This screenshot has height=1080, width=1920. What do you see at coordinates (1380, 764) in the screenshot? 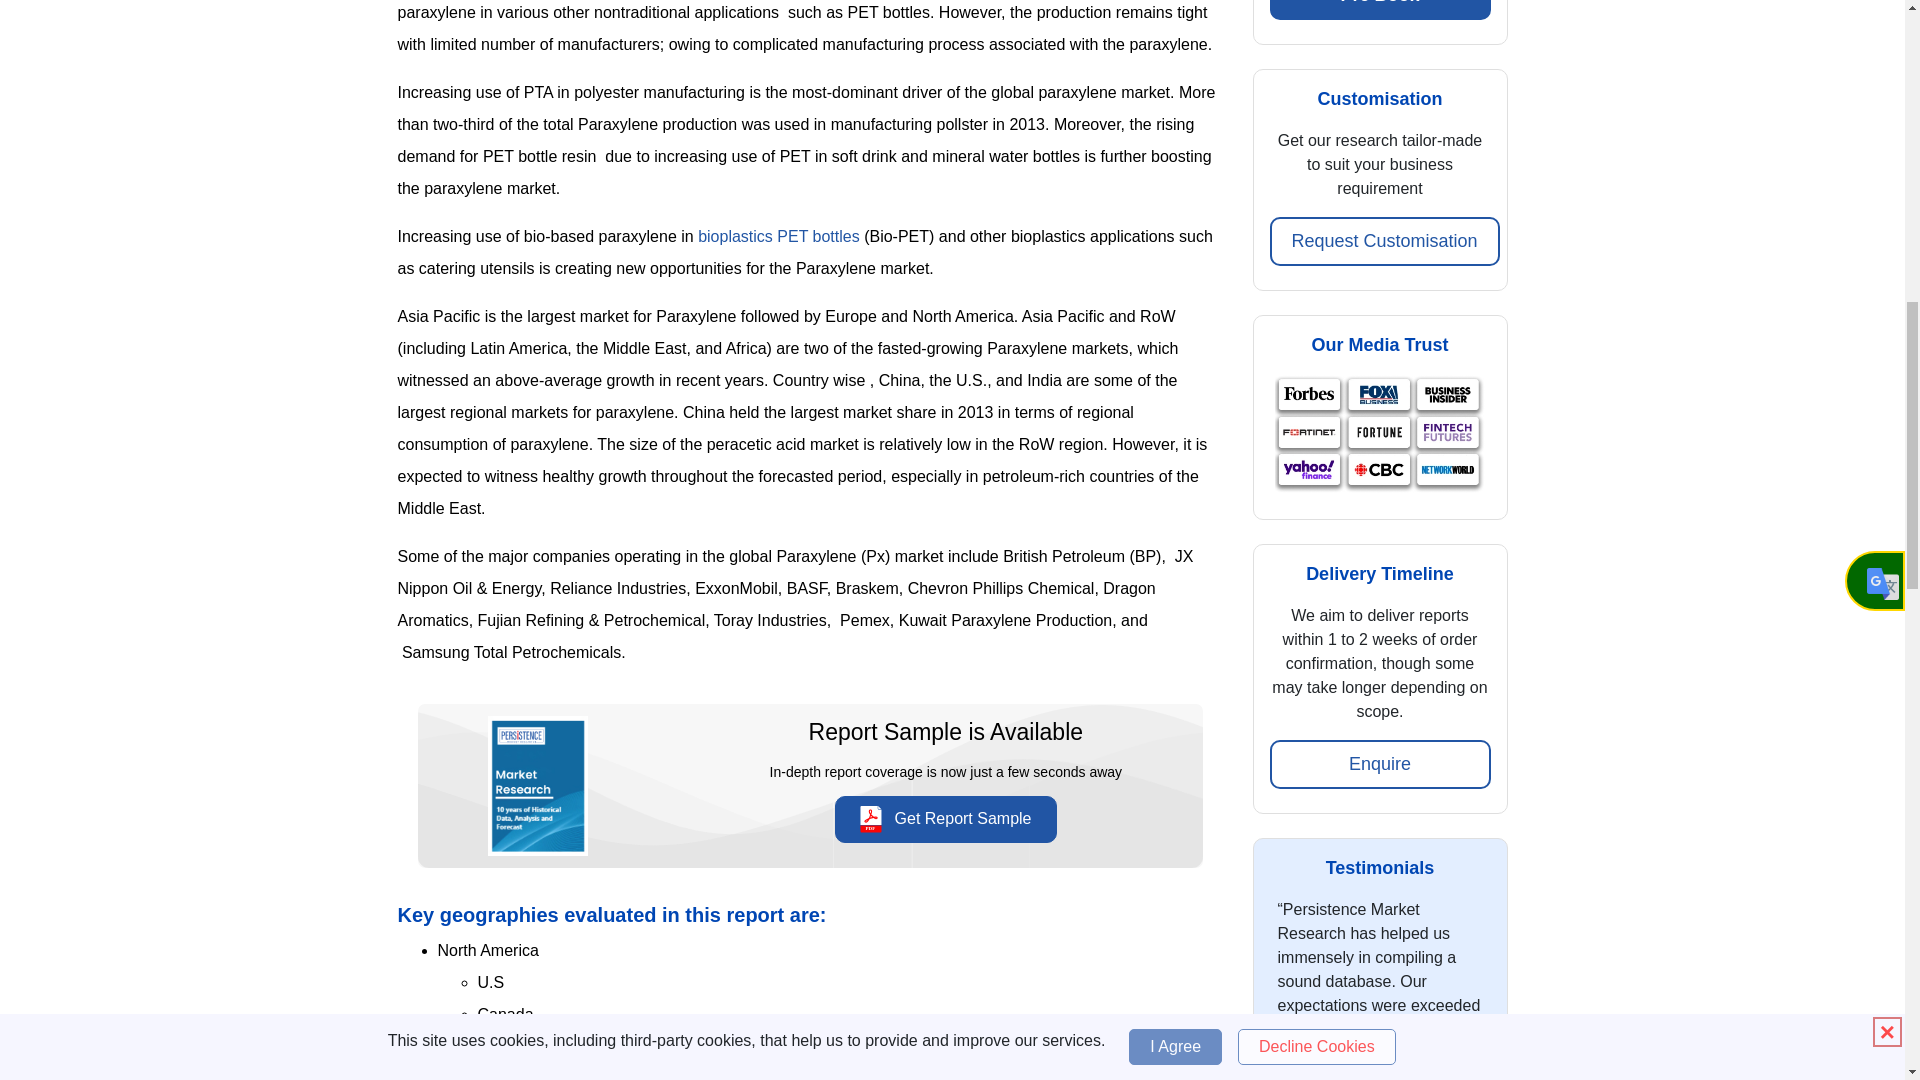
I see `Enquire` at bounding box center [1380, 764].